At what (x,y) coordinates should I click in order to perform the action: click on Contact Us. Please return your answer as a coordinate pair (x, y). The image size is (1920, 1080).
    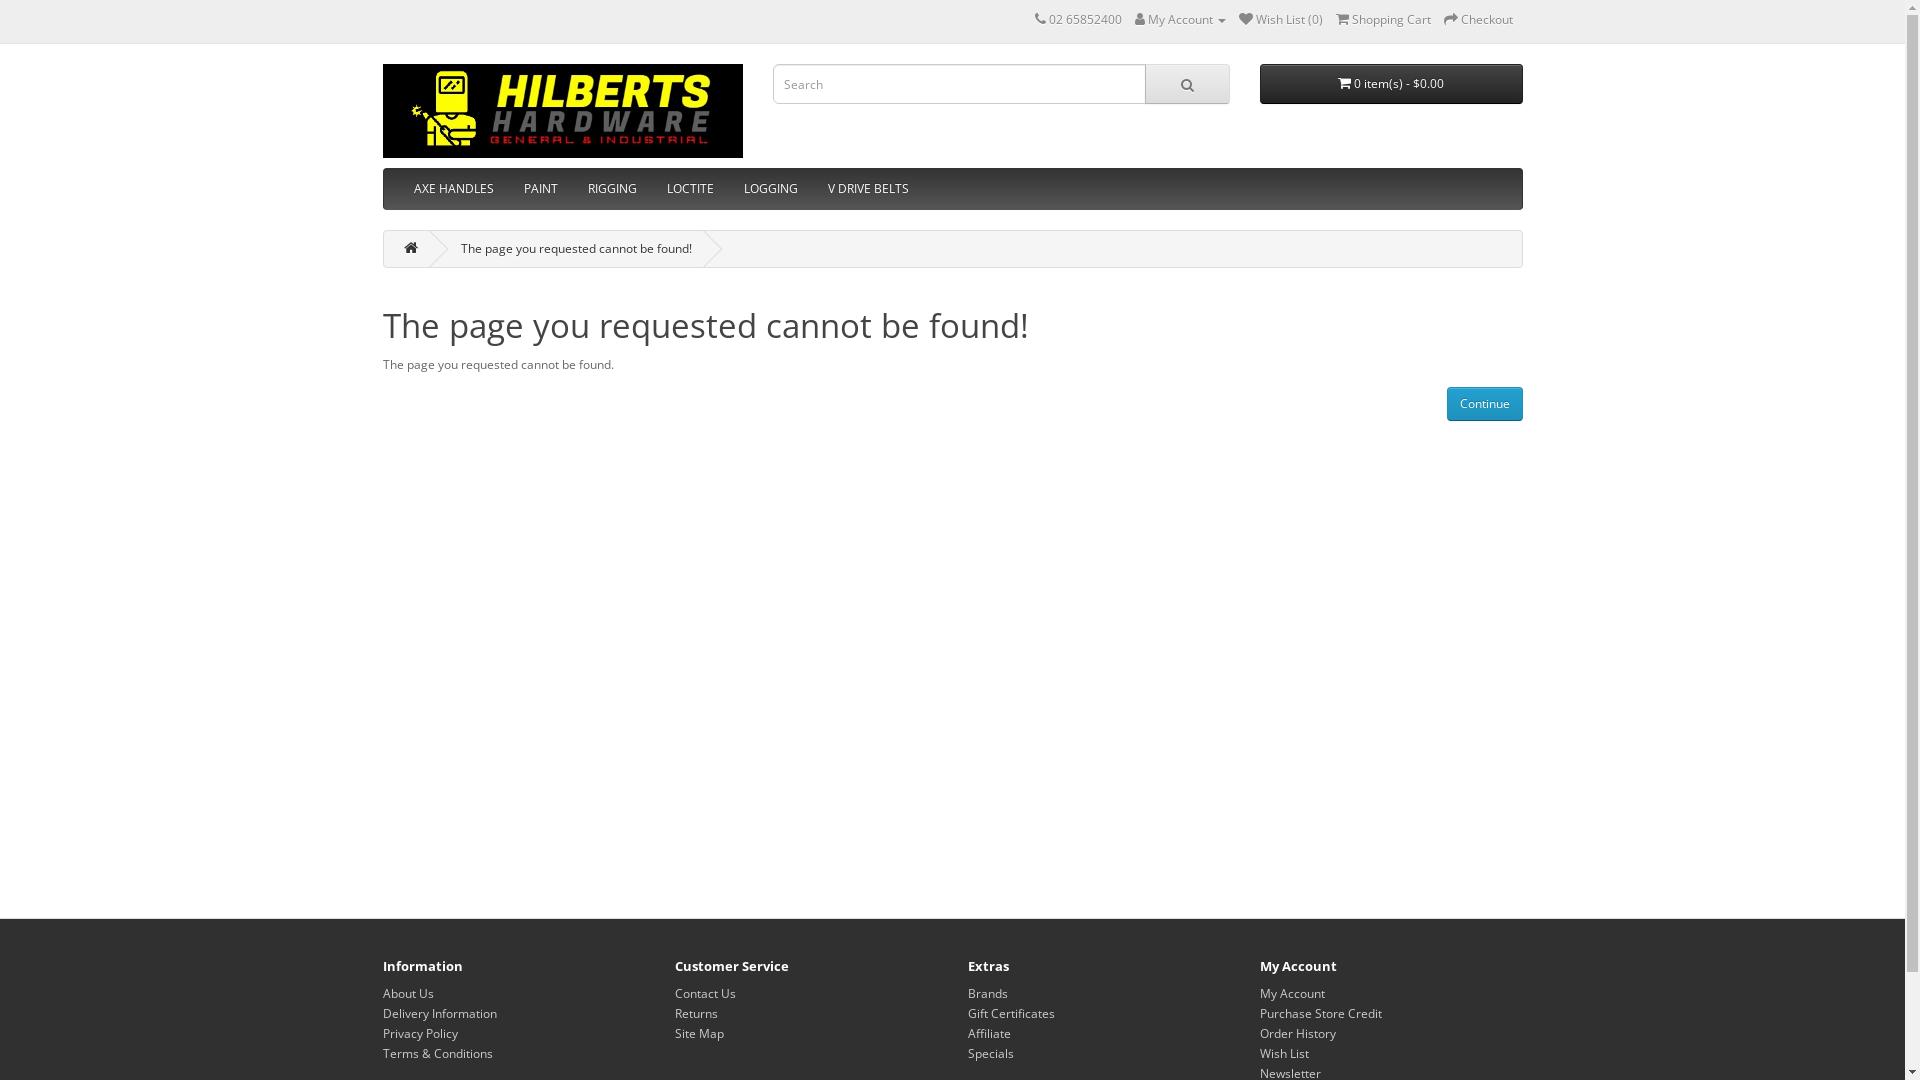
    Looking at the image, I should click on (706, 994).